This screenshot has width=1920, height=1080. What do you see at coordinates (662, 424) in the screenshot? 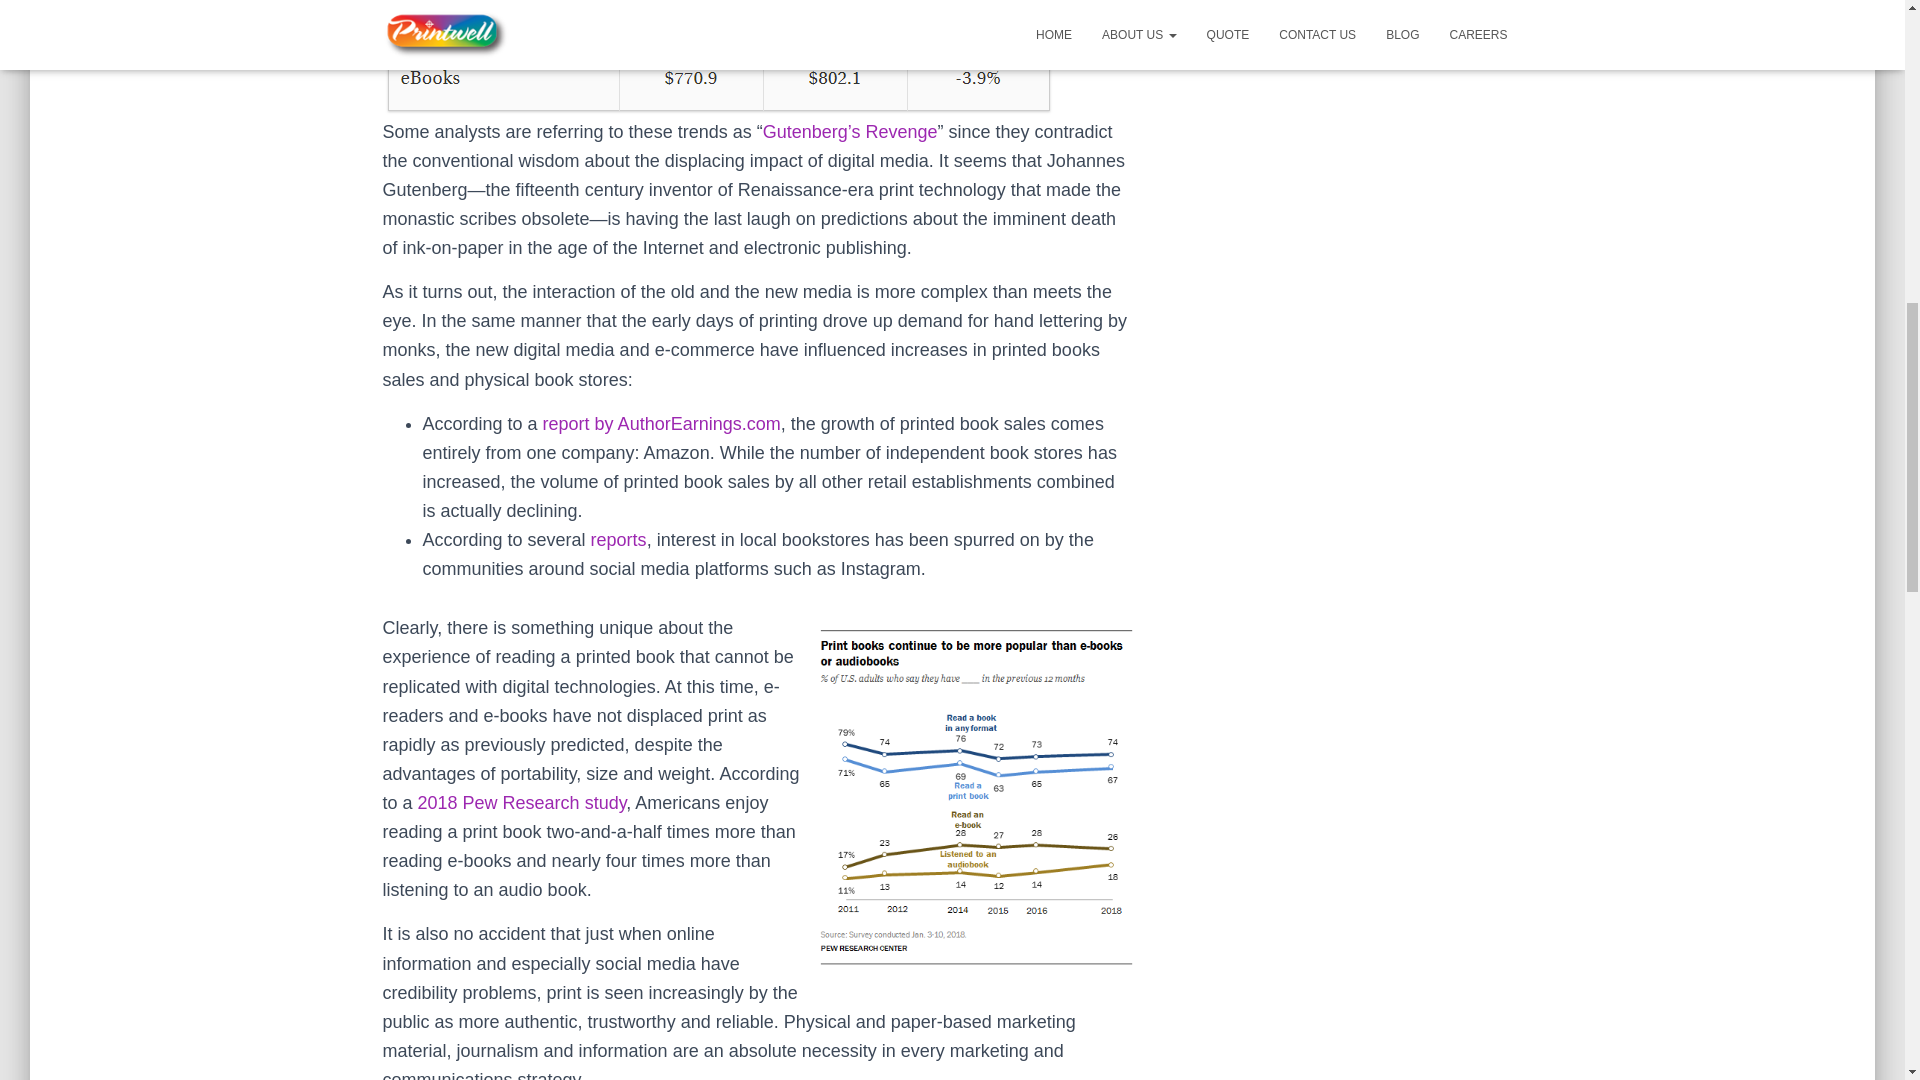
I see `report by AuthorEarnings.com` at bounding box center [662, 424].